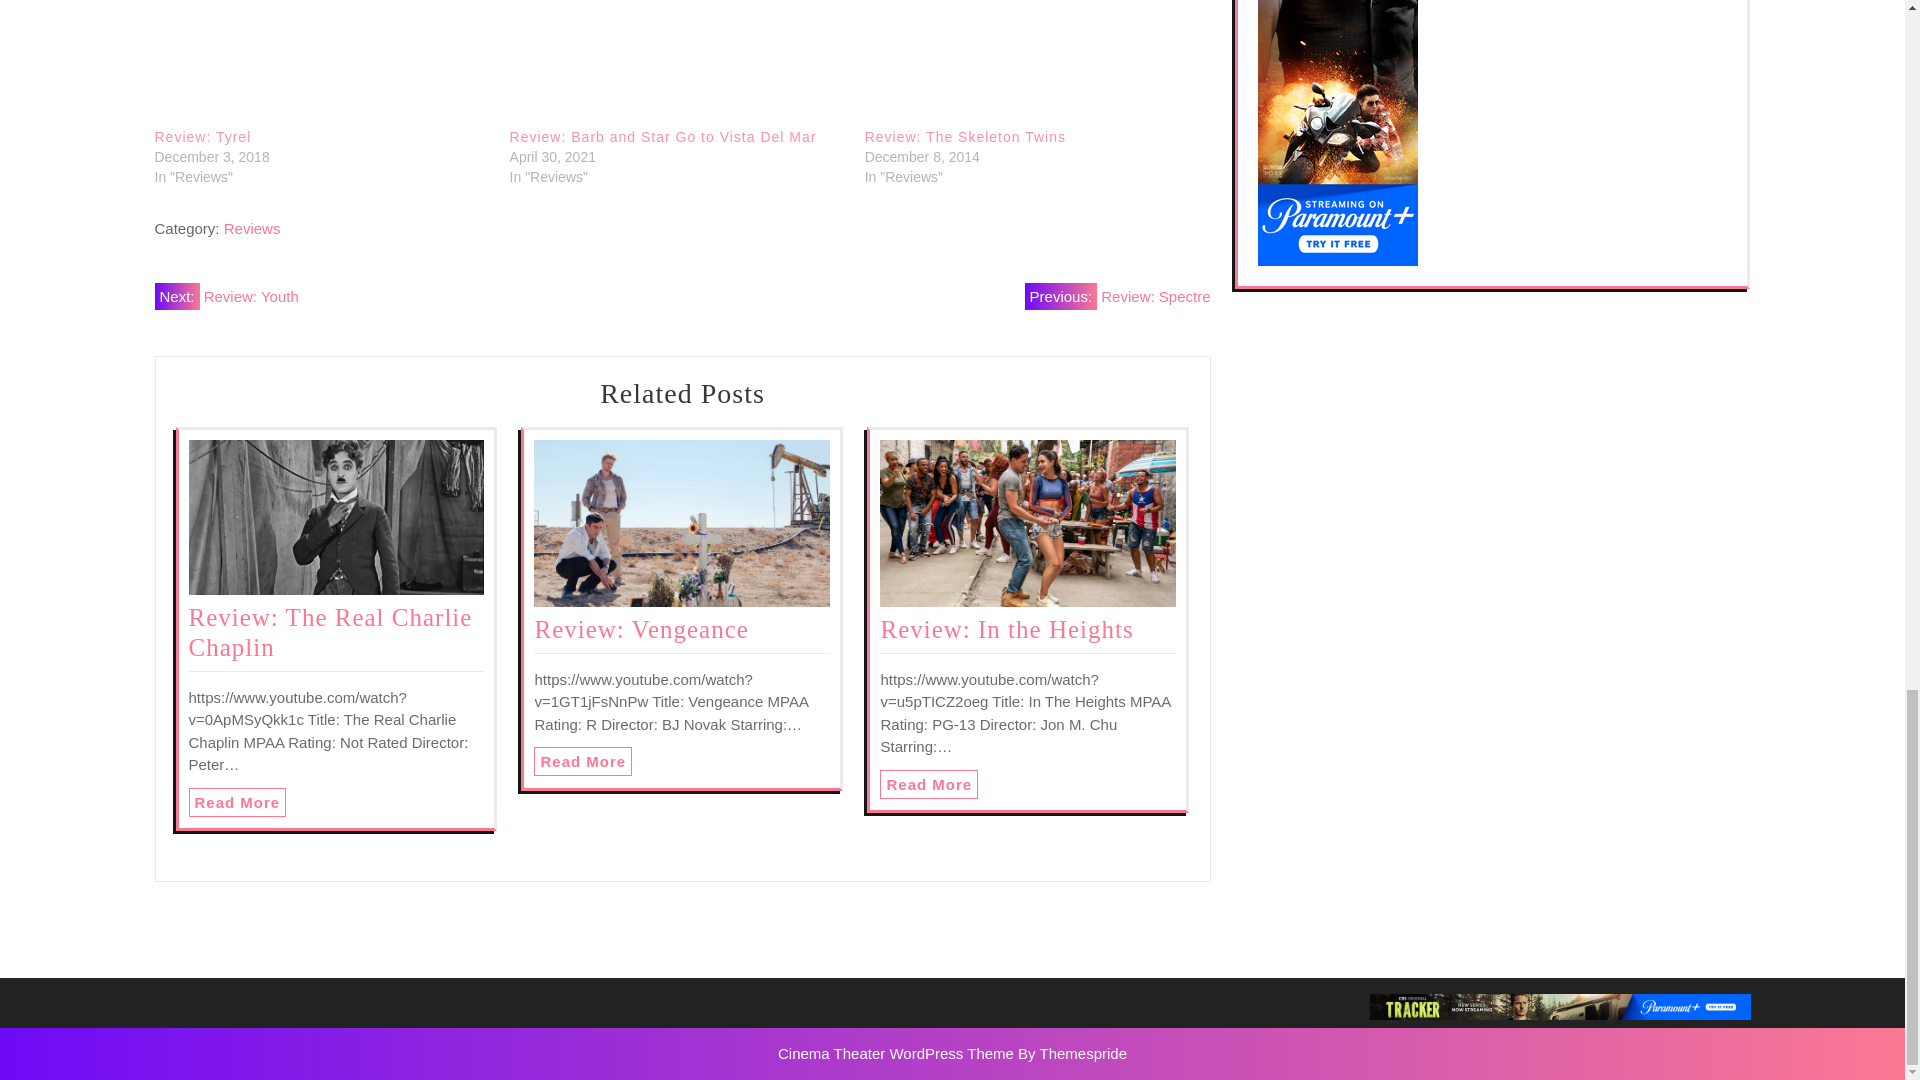 The image size is (1920, 1080). I want to click on Review: The Skeleton Twins, so click(965, 136).